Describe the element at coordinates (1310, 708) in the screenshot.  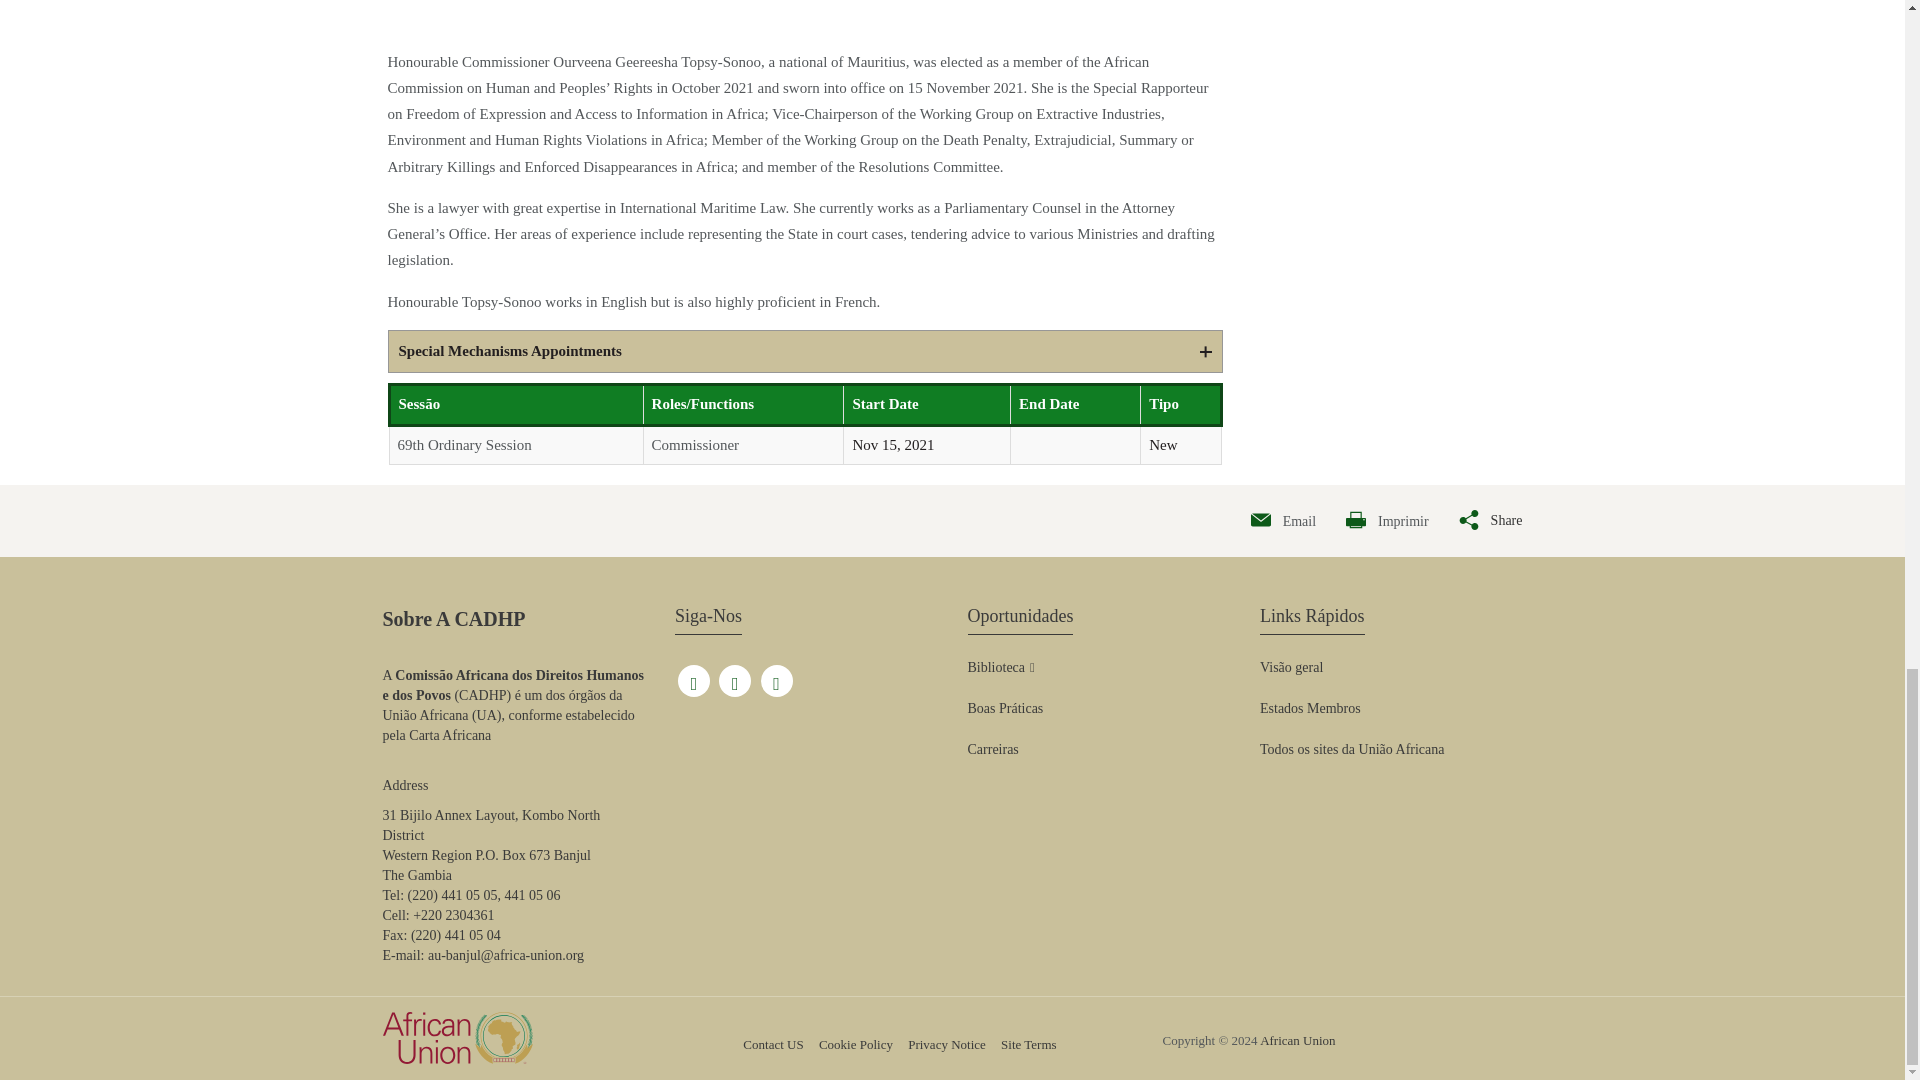
I see `Member States` at that location.